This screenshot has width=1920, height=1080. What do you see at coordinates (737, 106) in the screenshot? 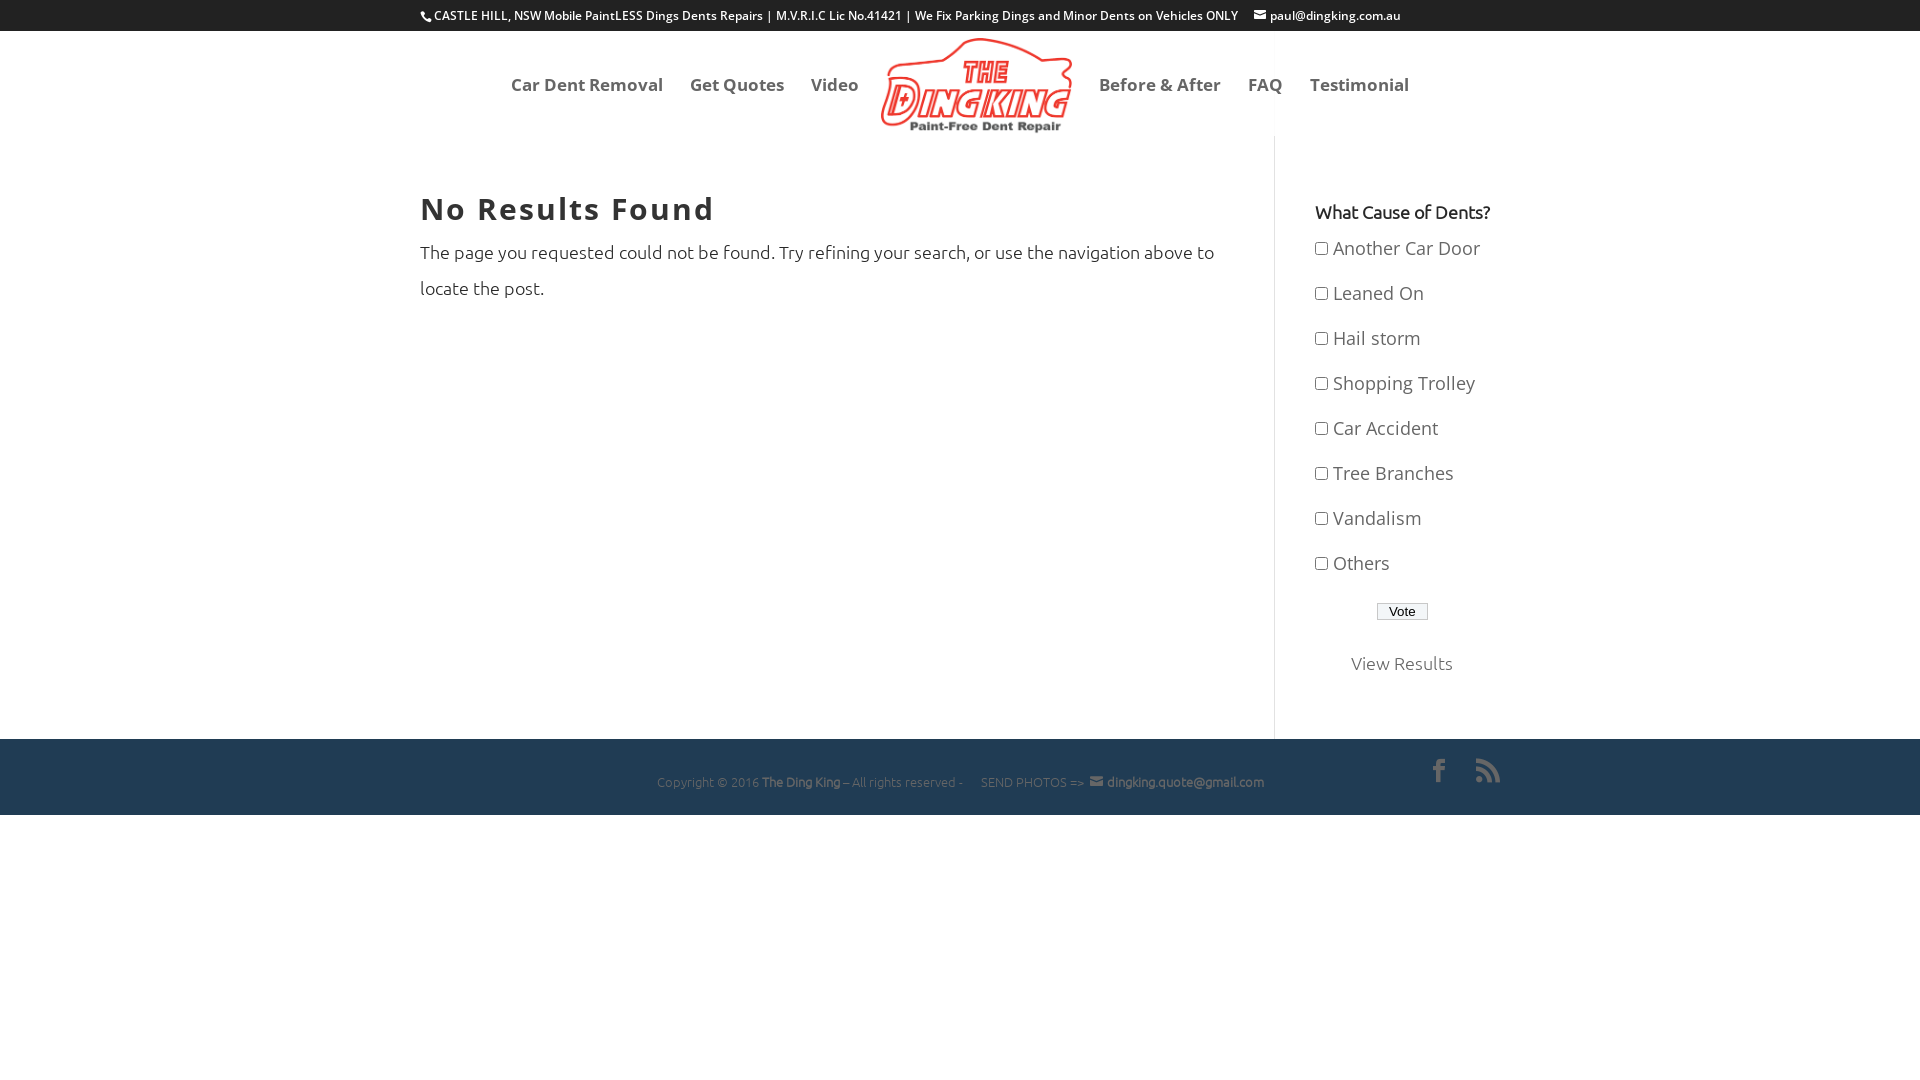
I see `Get Quotes` at bounding box center [737, 106].